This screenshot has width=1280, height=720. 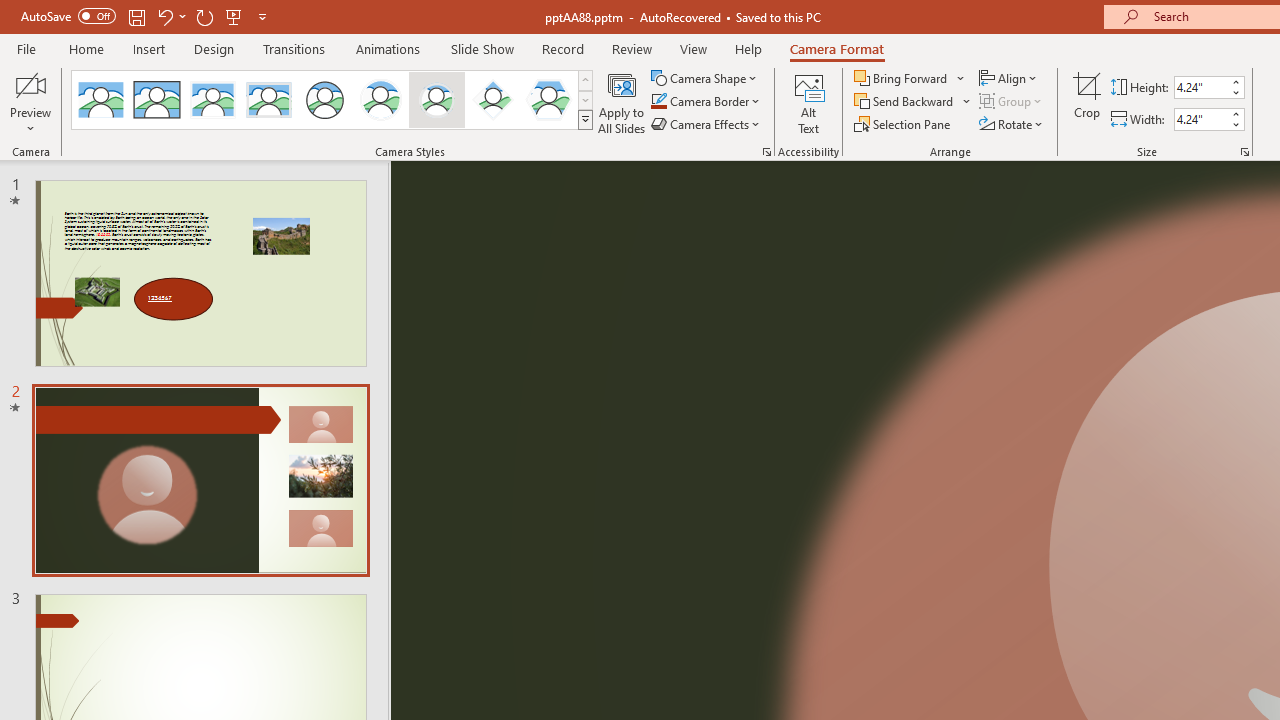 I want to click on Center Shadow Diamond, so click(x=492, y=100).